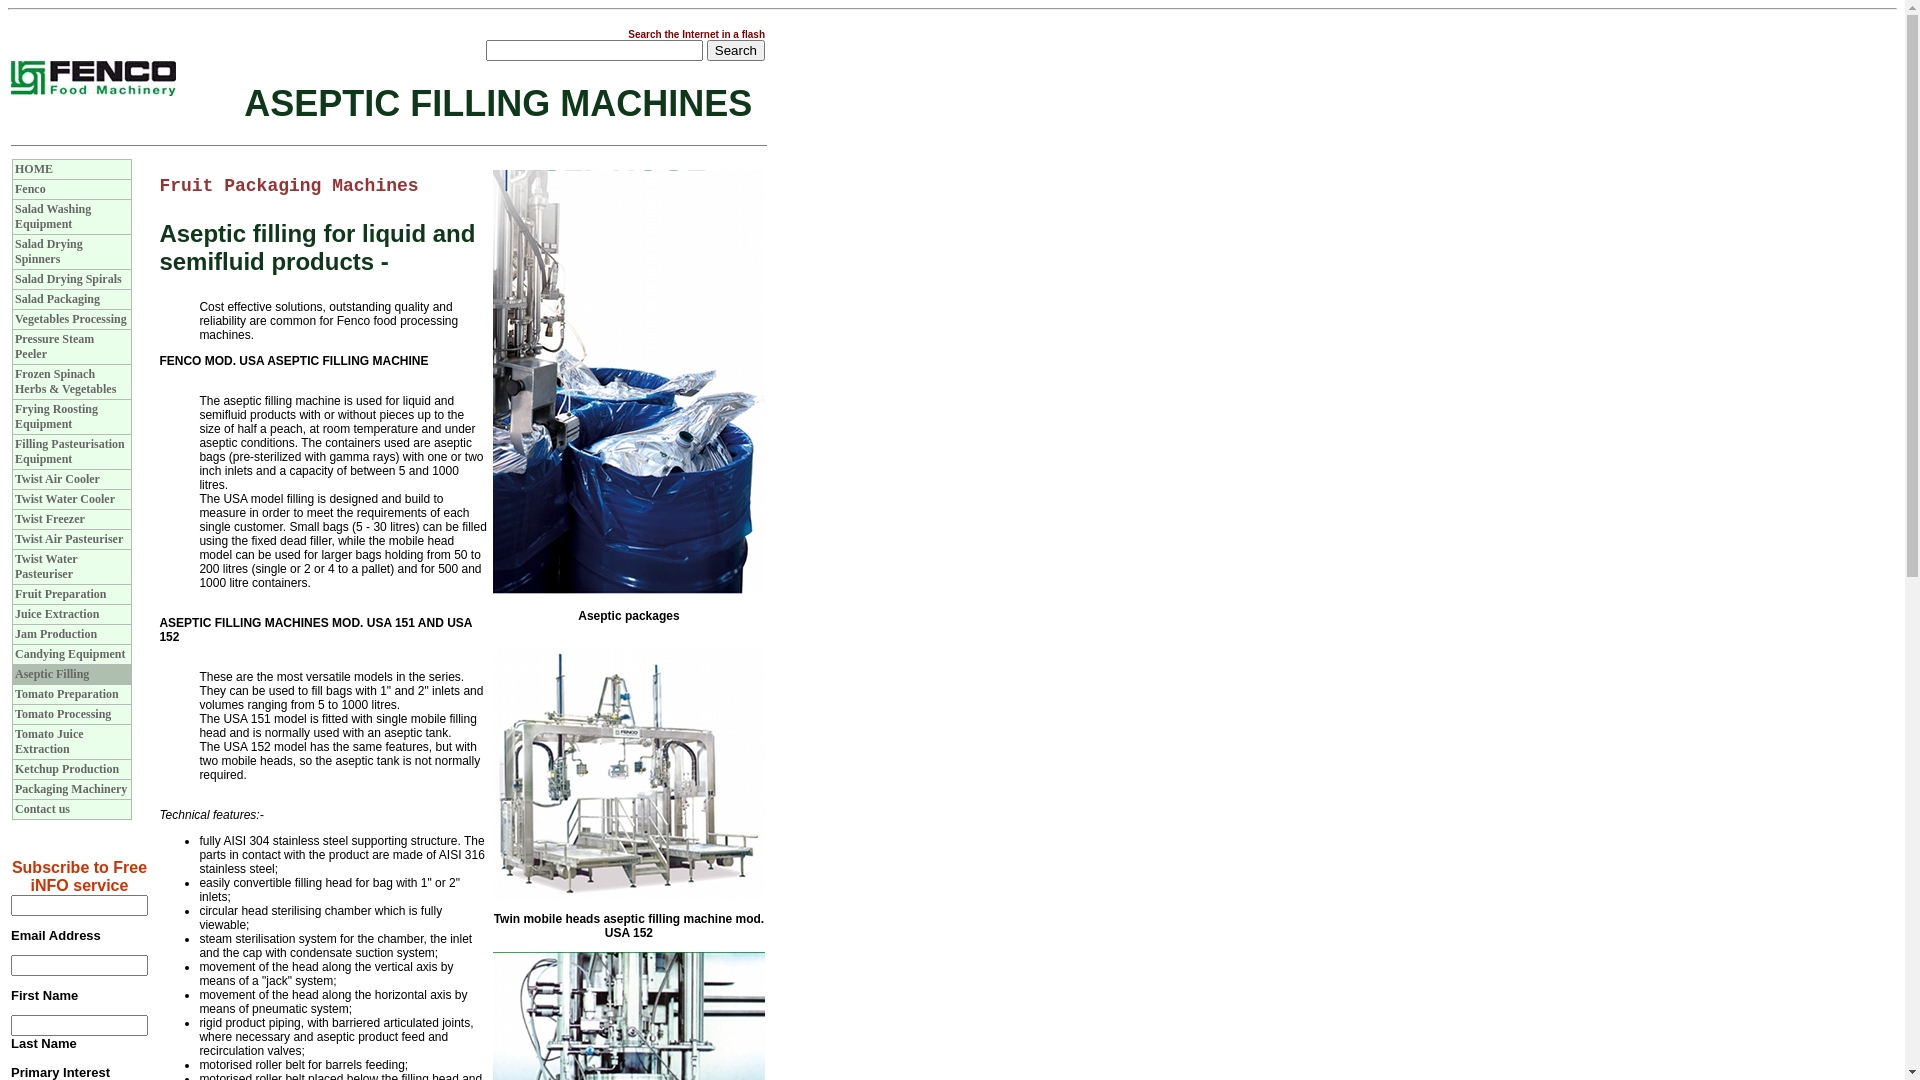  Describe the element at coordinates (34, 169) in the screenshot. I see `HOME` at that location.